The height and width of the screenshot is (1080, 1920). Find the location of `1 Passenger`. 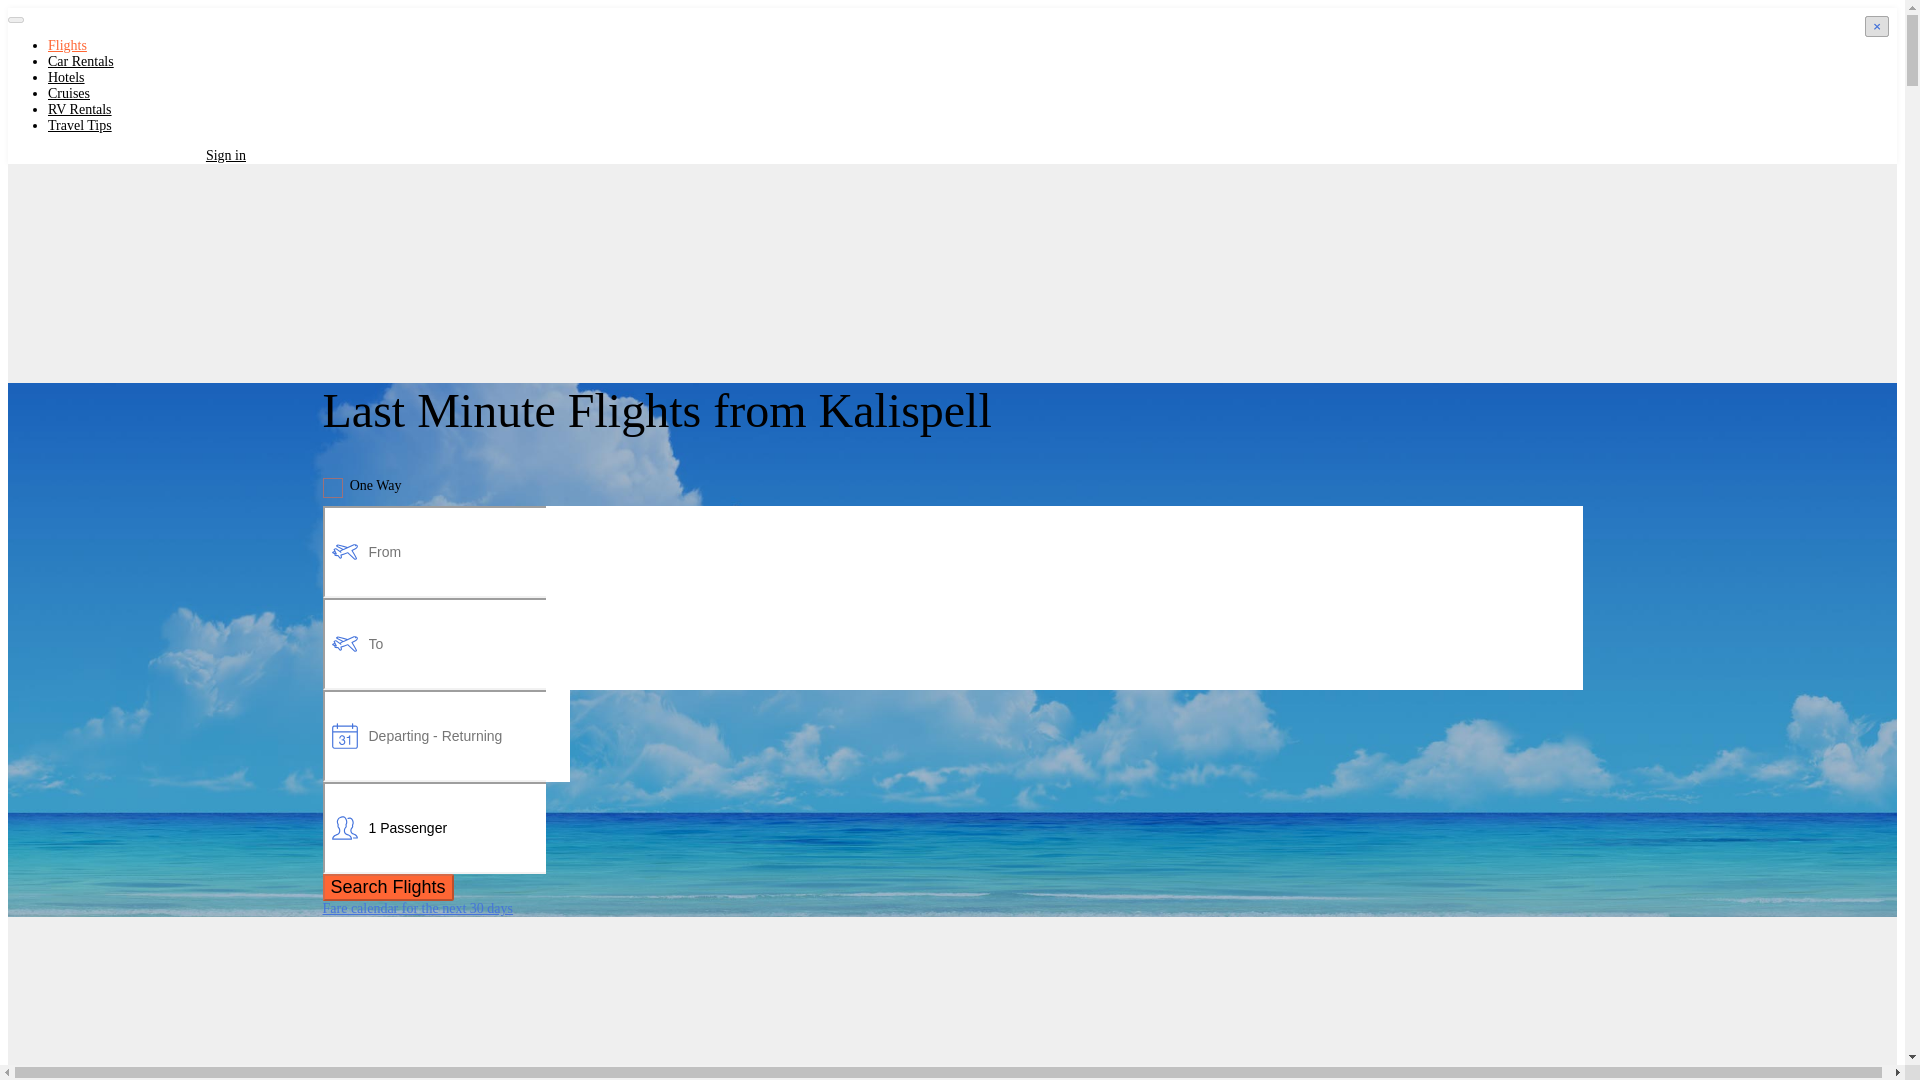

1 Passenger is located at coordinates (434, 827).